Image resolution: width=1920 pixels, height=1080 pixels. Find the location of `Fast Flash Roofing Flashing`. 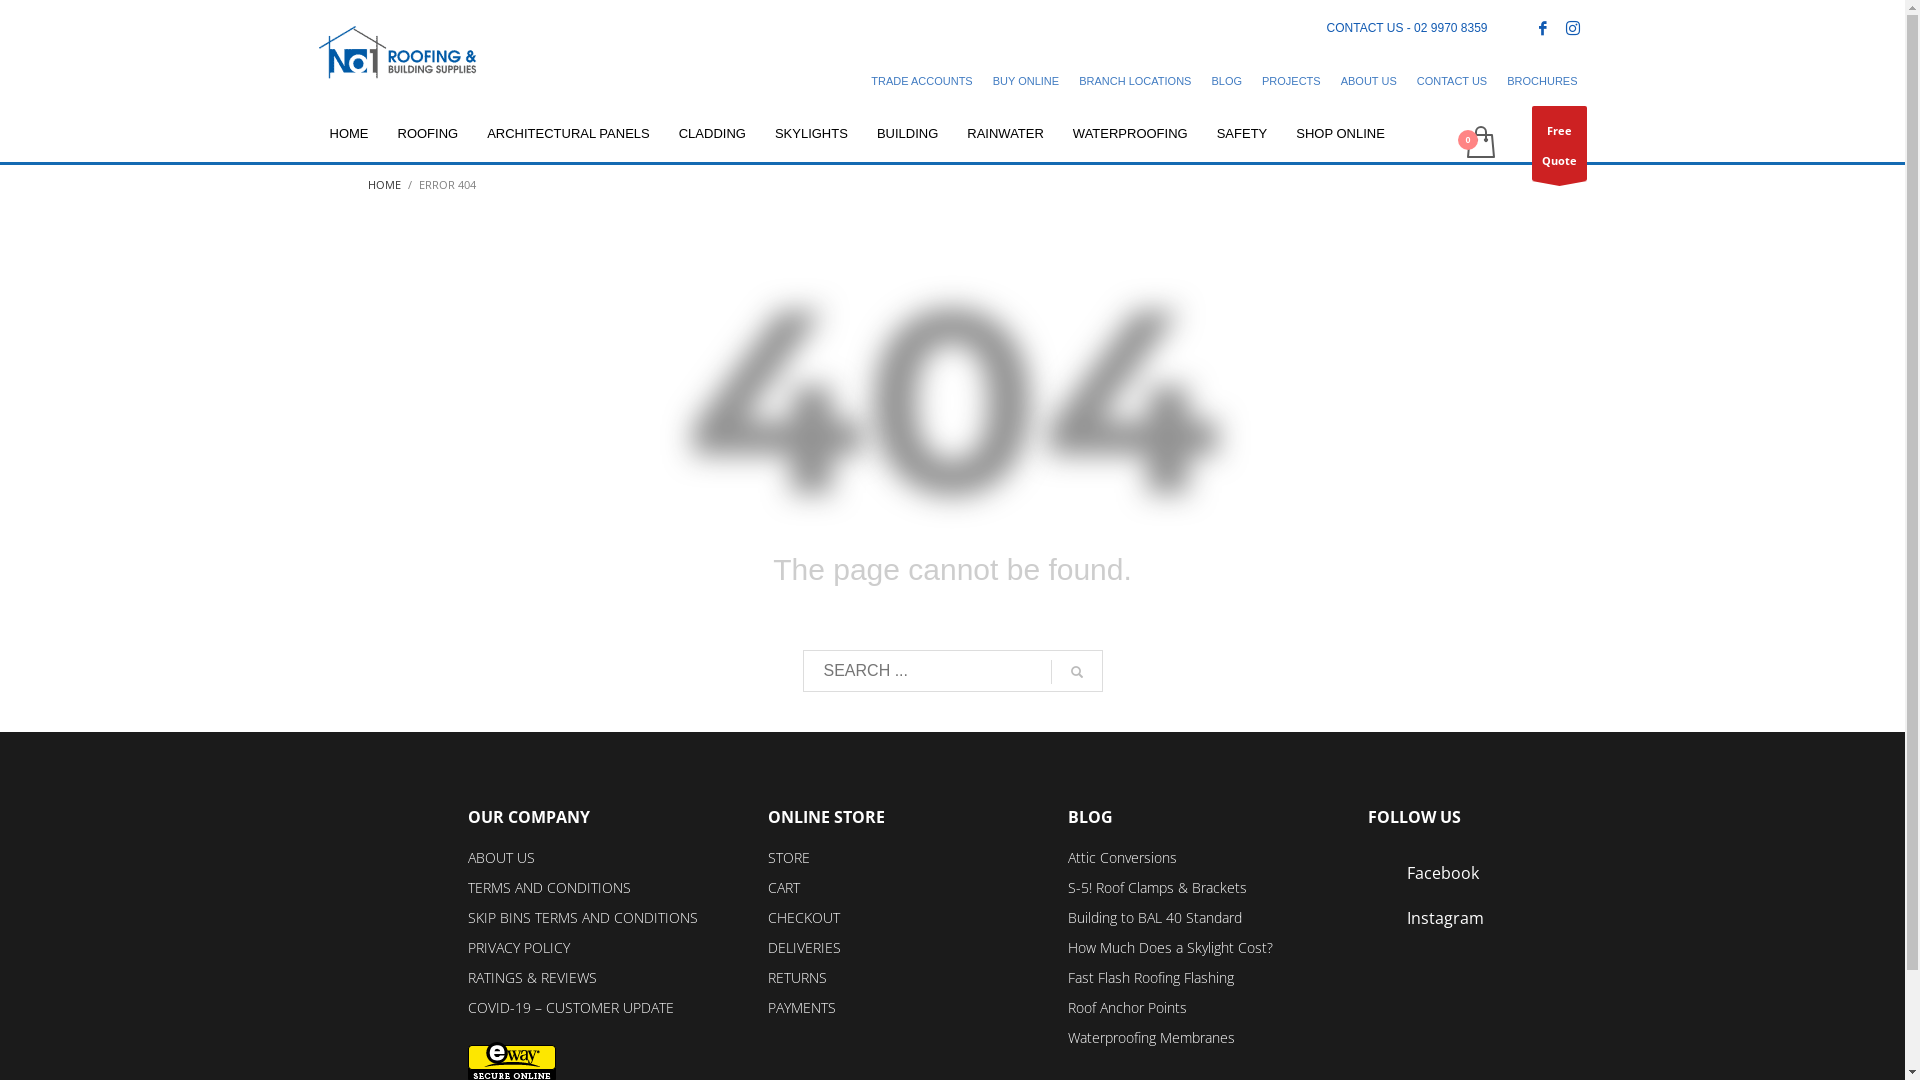

Fast Flash Roofing Flashing is located at coordinates (1151, 978).